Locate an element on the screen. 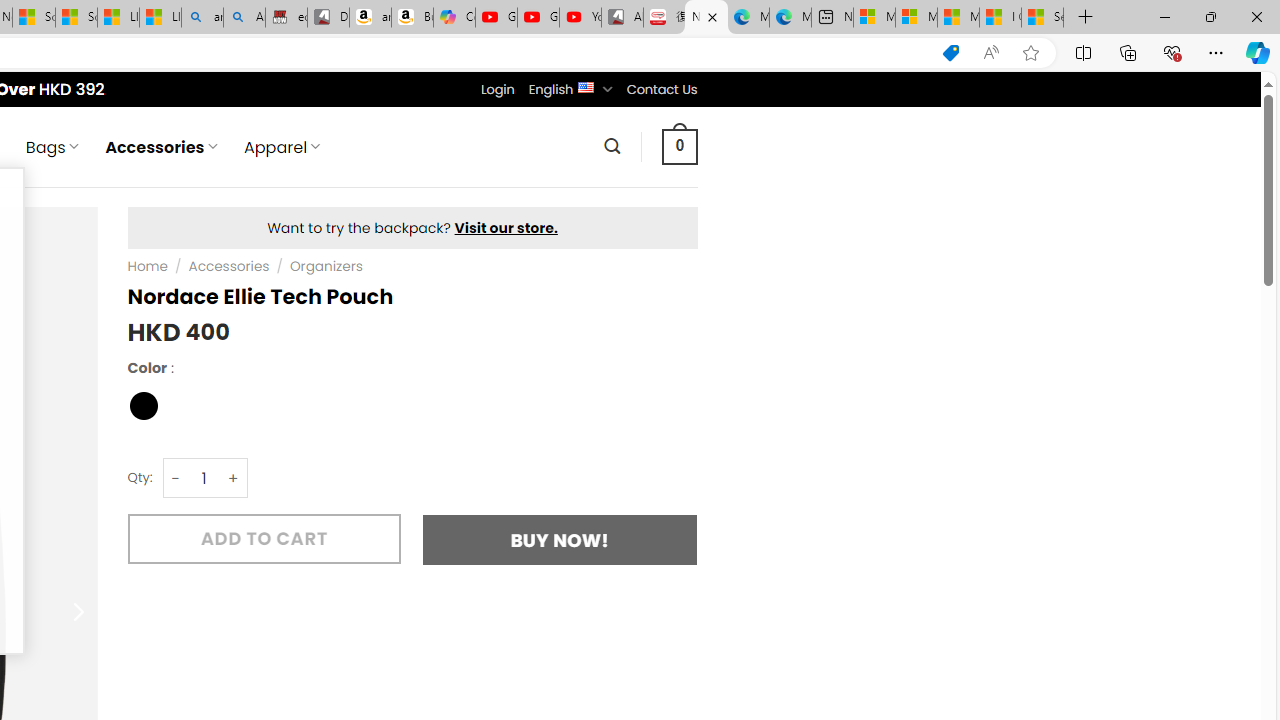 The image size is (1280, 720). amazon - Search is located at coordinates (202, 18).